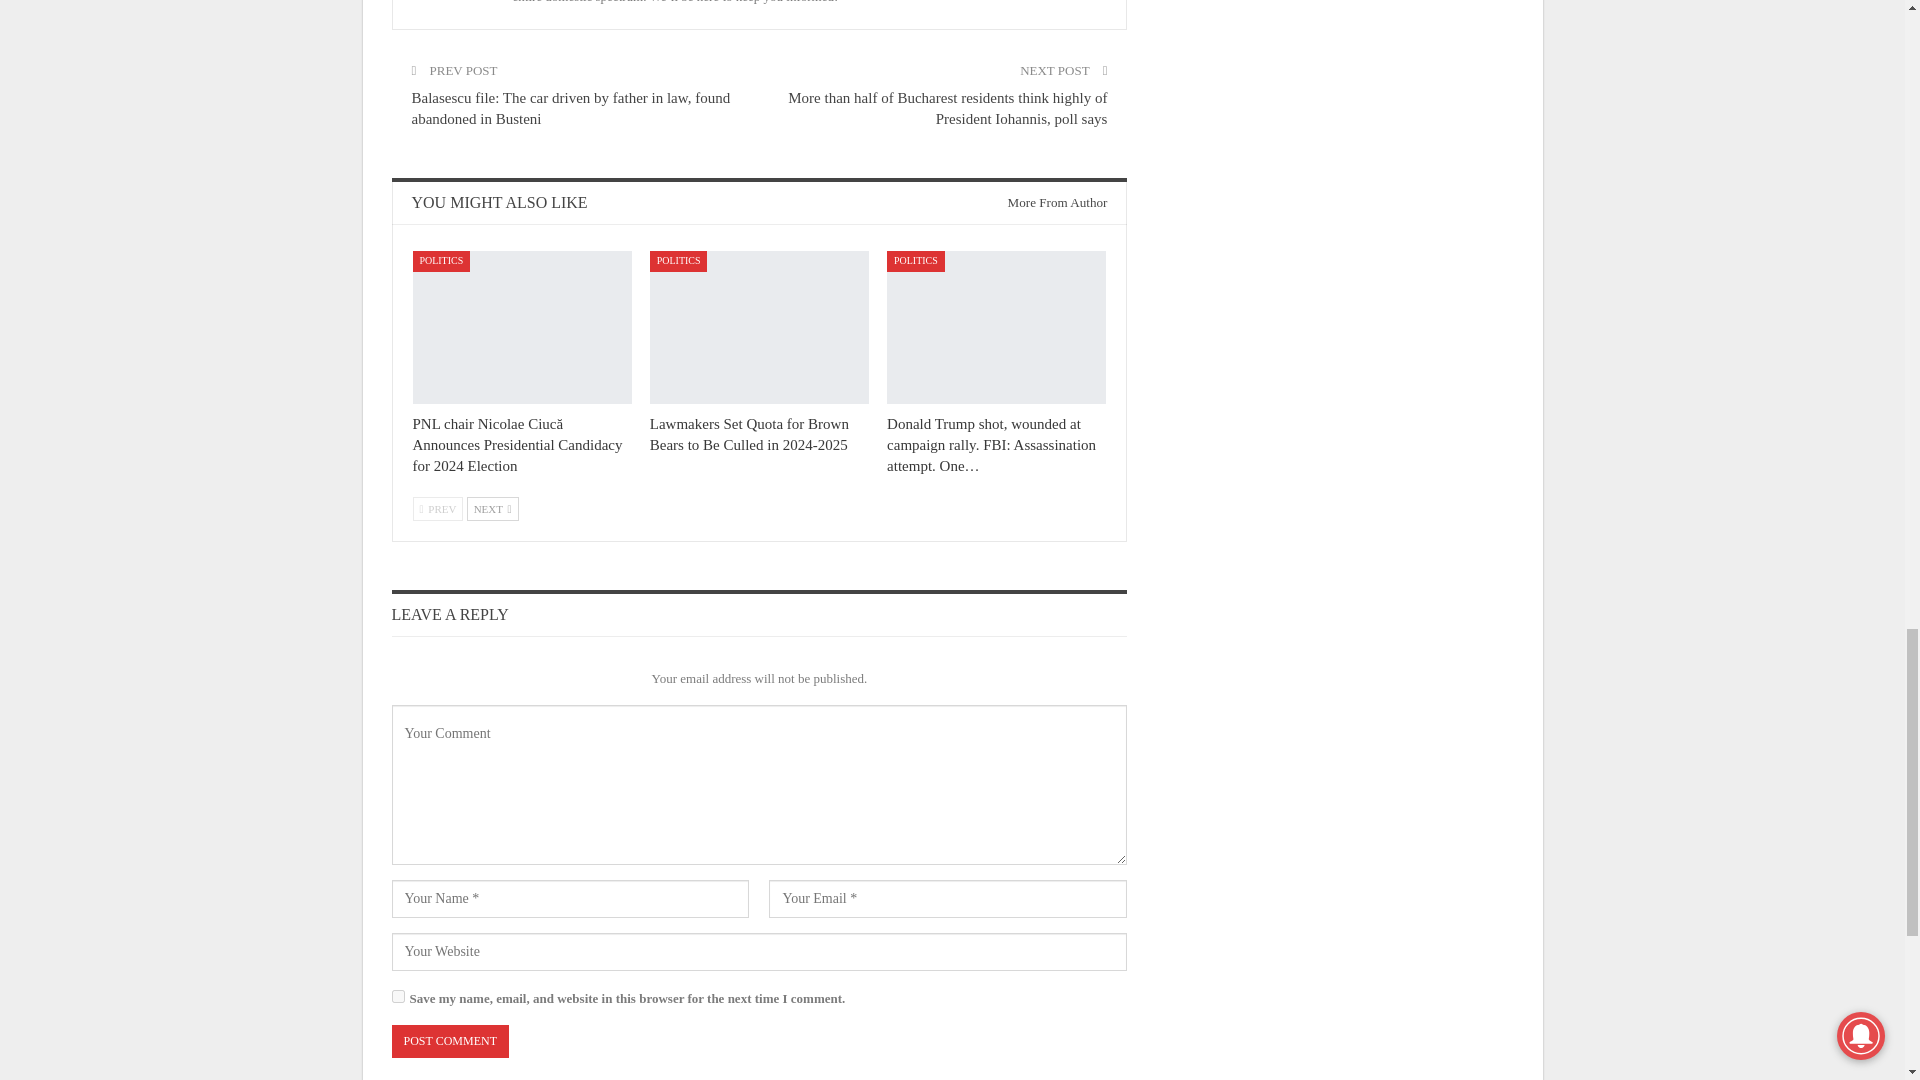  I want to click on yes, so click(398, 996).